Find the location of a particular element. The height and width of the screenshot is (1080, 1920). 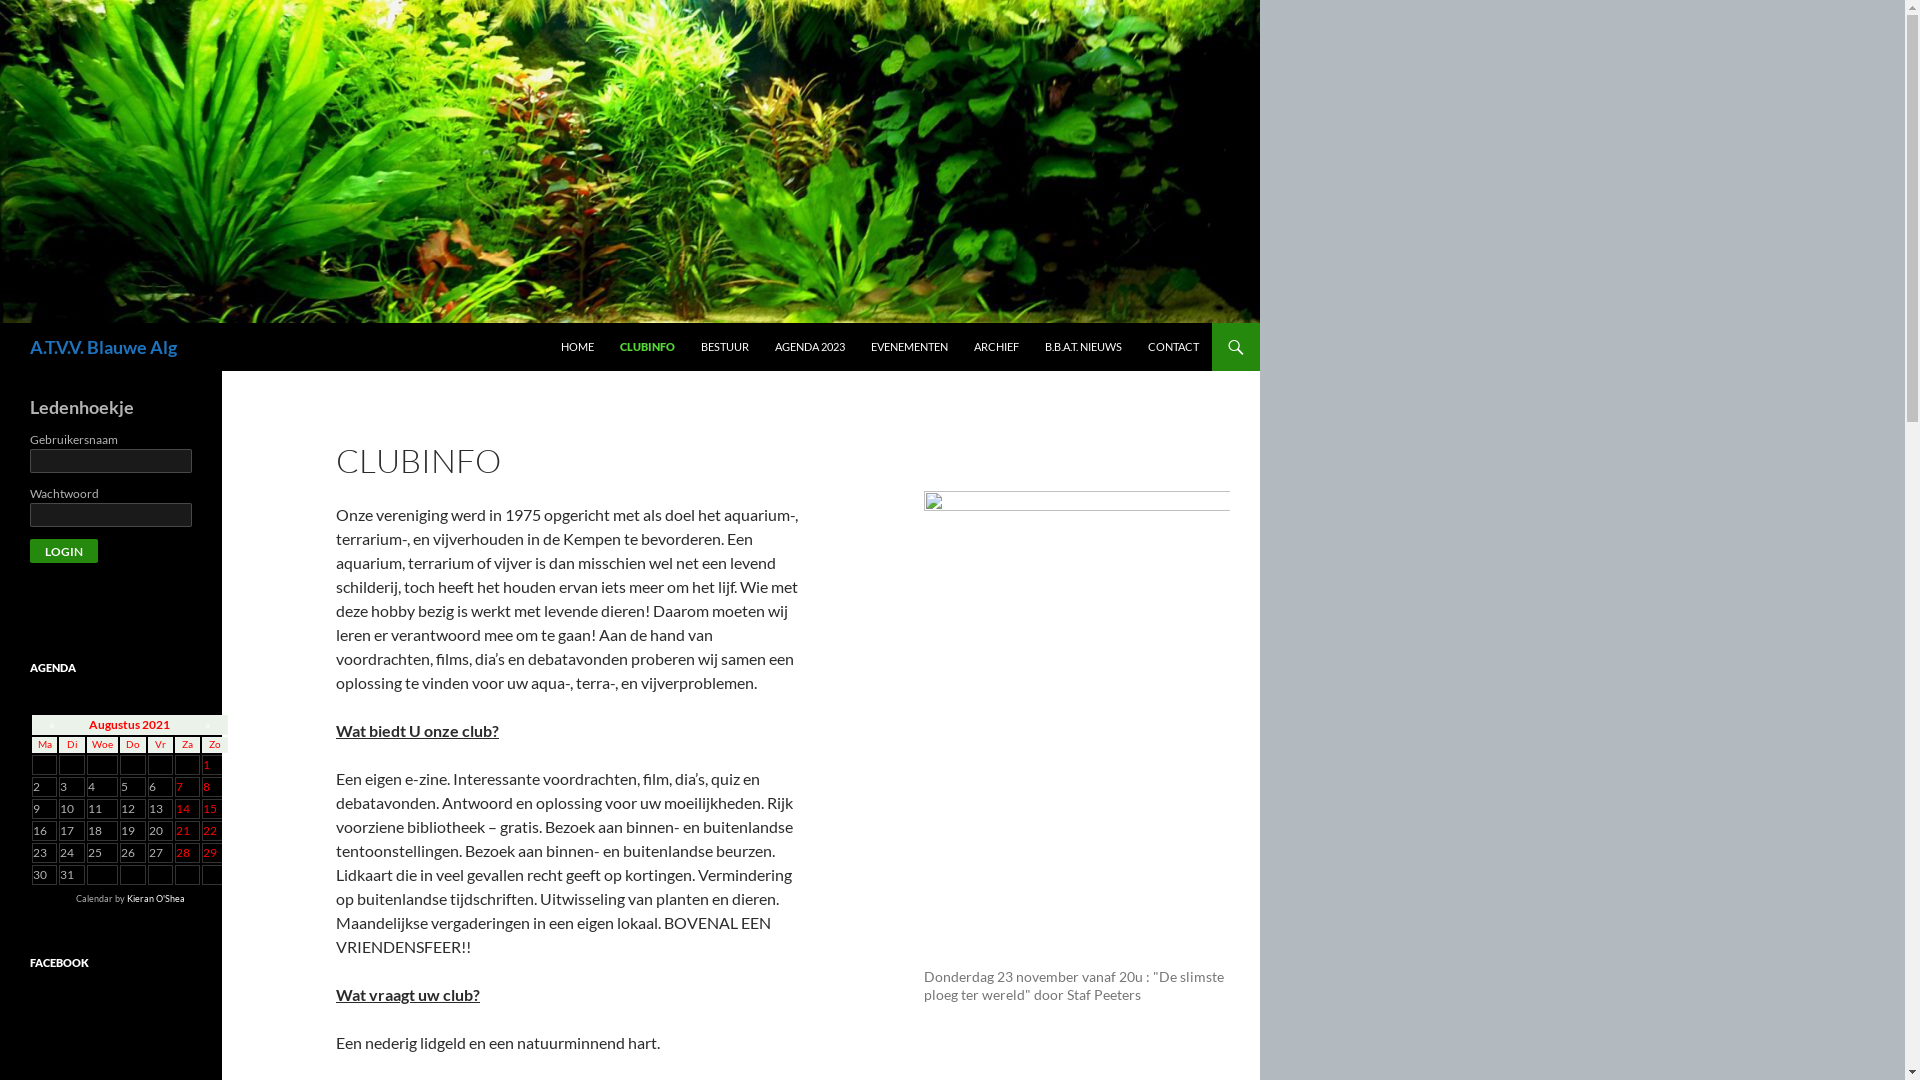

EVENEMENTEN is located at coordinates (910, 347).